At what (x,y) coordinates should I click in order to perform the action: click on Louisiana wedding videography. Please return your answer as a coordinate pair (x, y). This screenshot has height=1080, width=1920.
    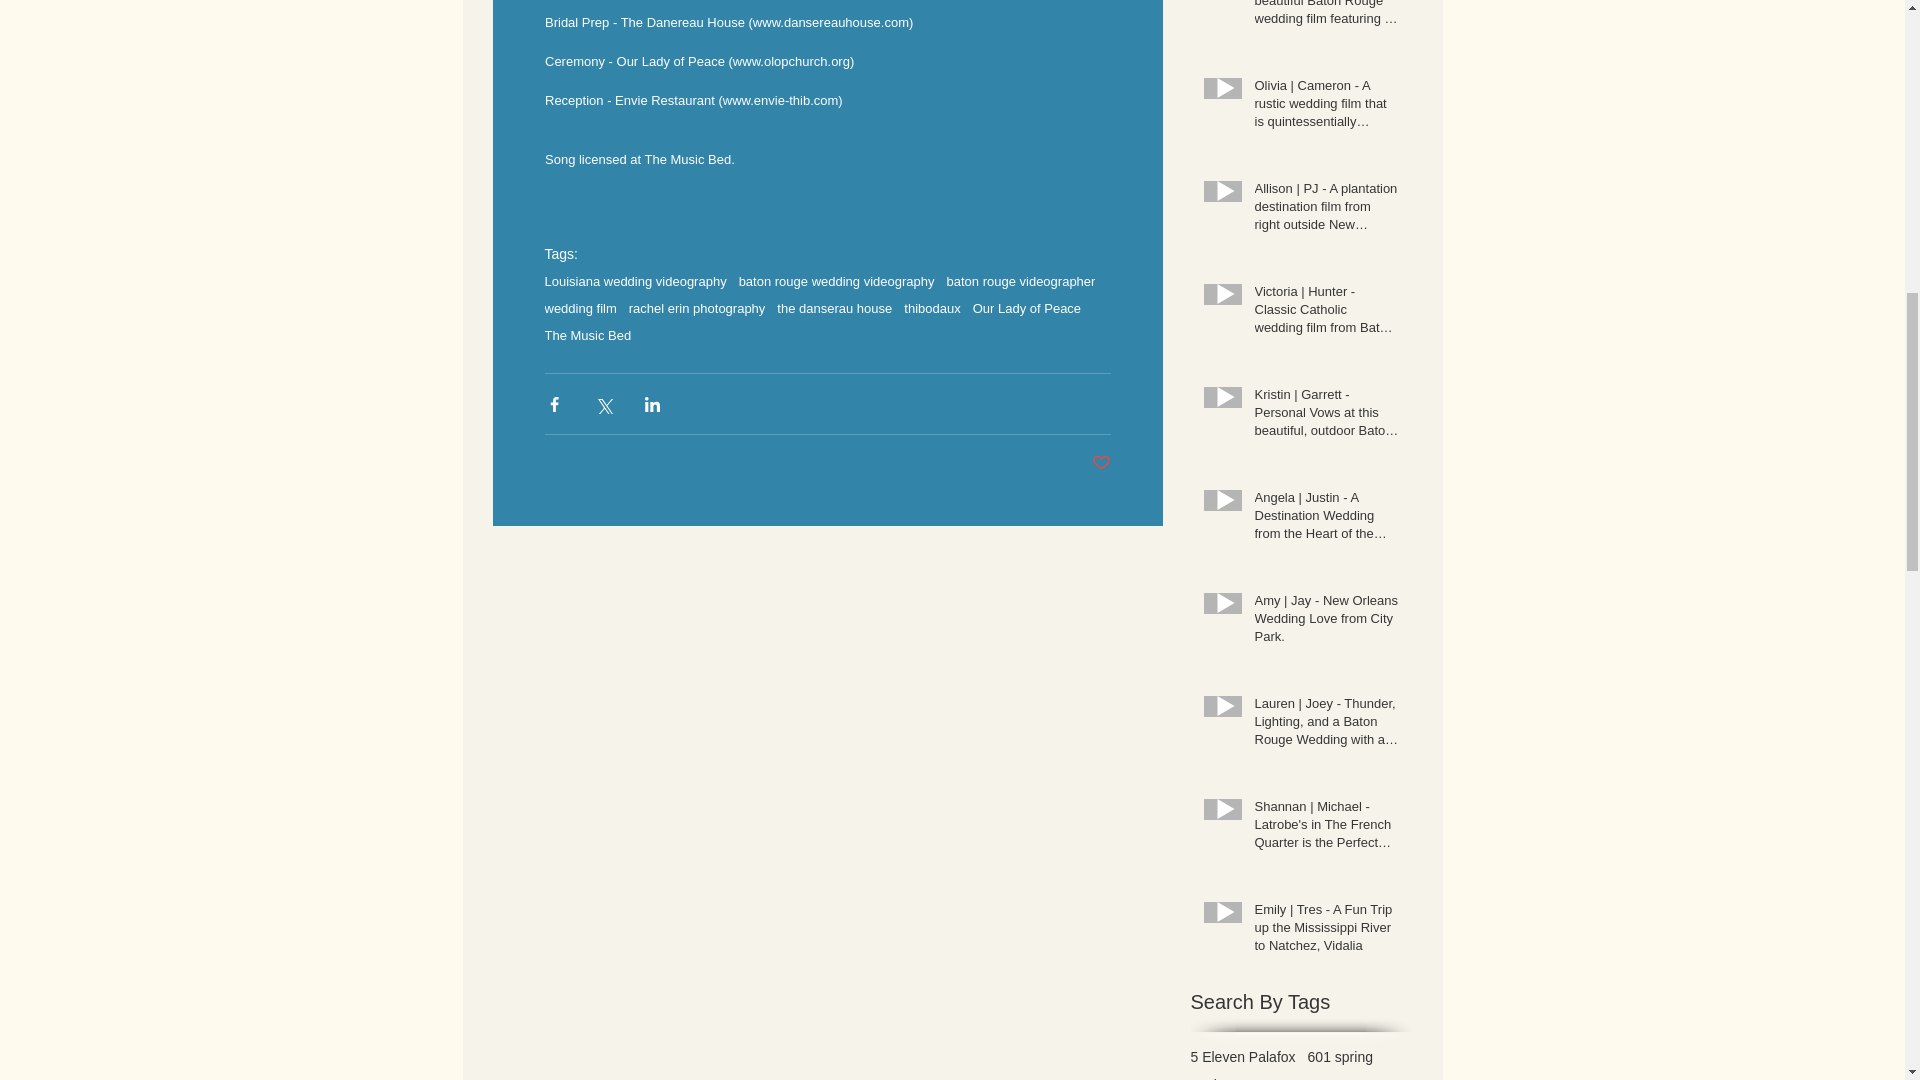
    Looking at the image, I should click on (634, 282).